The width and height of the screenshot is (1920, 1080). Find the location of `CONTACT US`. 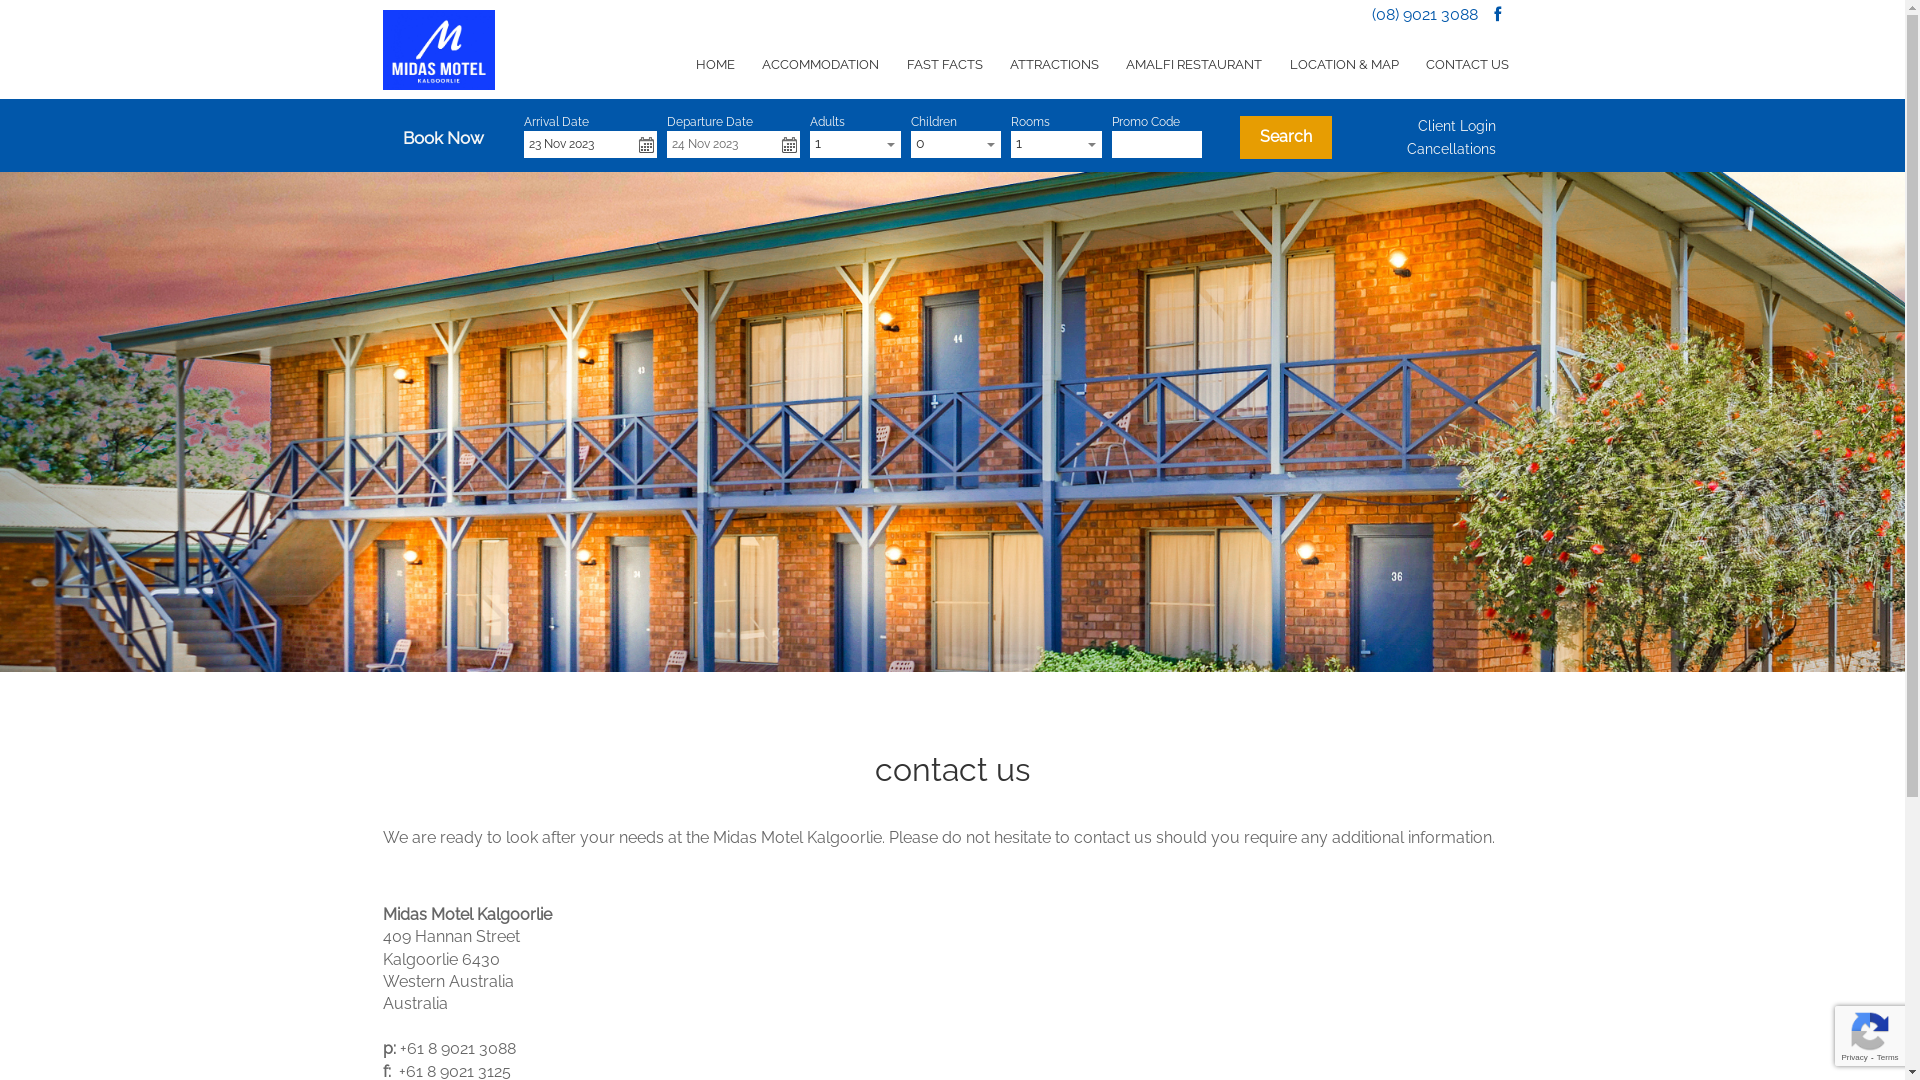

CONTACT US is located at coordinates (1467, 64).